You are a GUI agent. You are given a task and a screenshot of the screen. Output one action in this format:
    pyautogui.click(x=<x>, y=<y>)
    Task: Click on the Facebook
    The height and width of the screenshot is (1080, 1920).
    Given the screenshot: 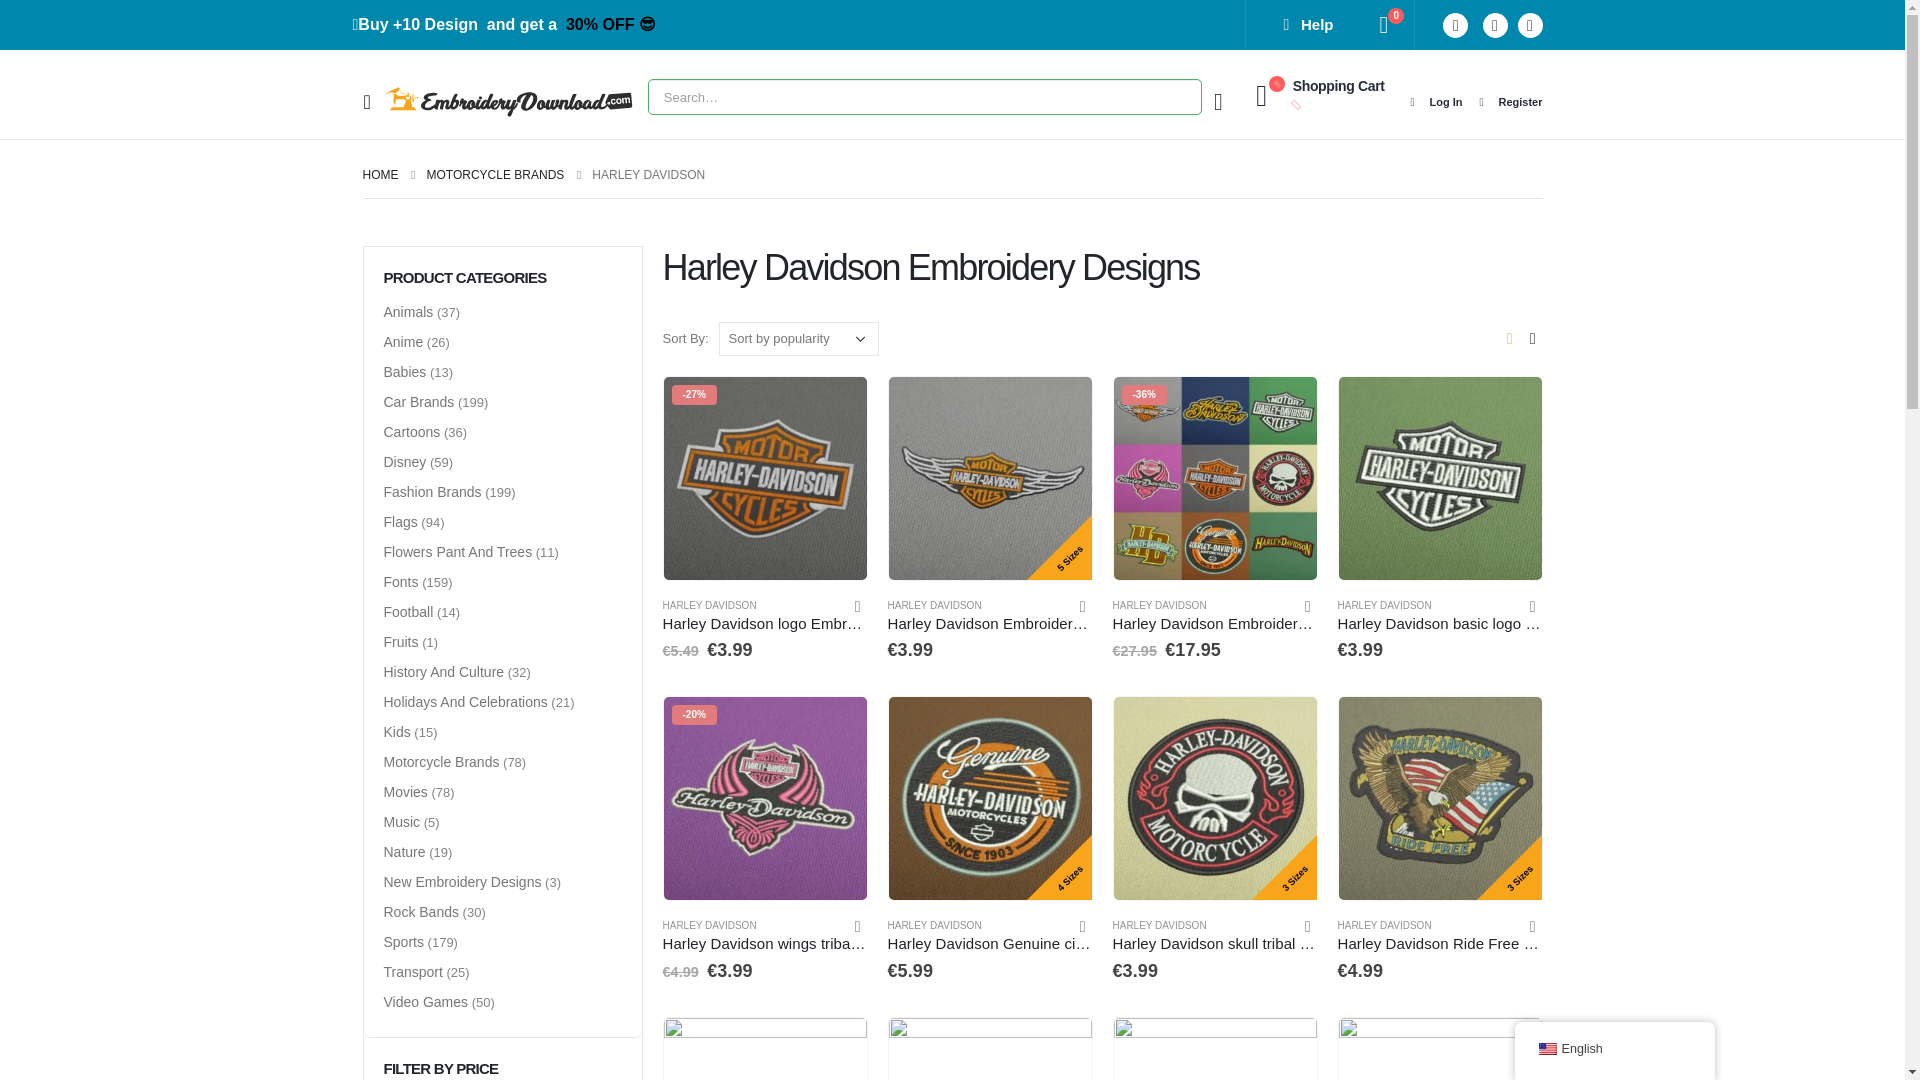 What is the action you would take?
    pyautogui.click(x=1530, y=24)
    